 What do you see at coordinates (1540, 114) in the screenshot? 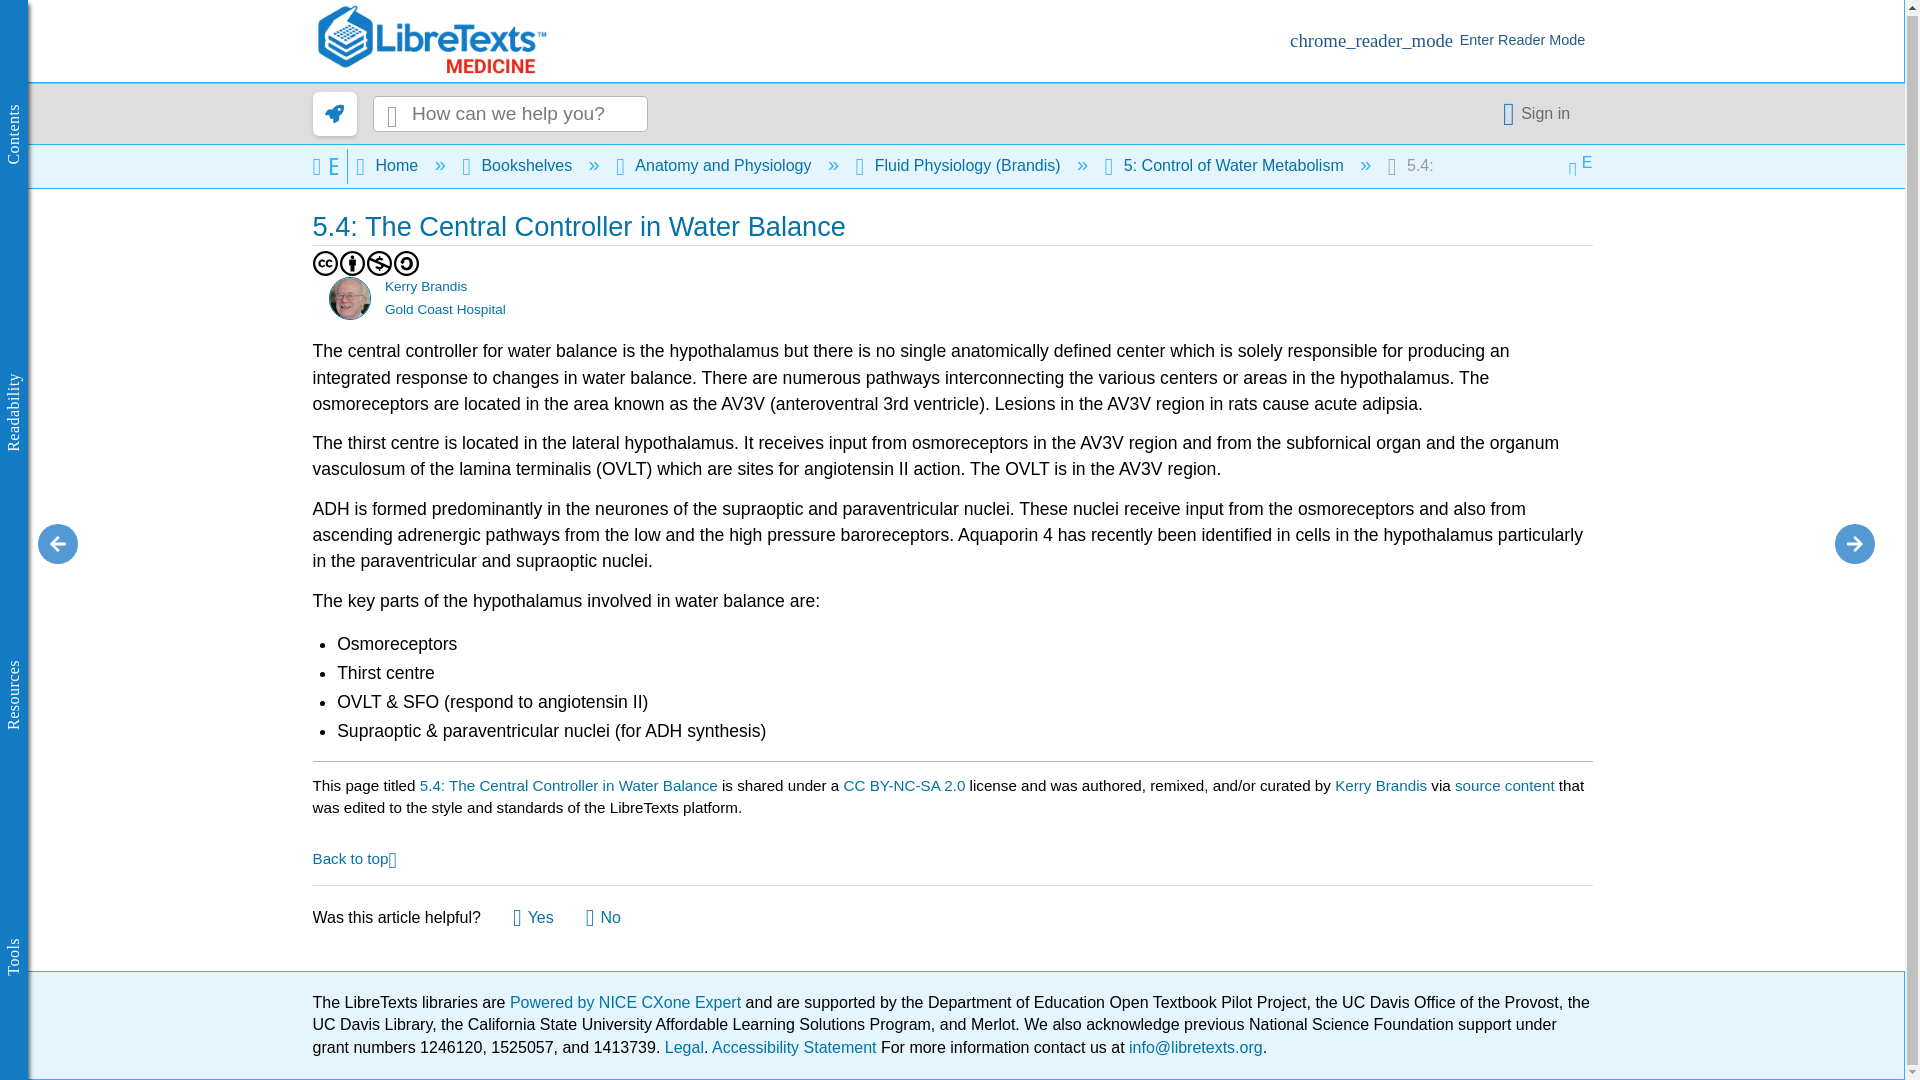
I see `Single Sign-On` at bounding box center [1540, 114].